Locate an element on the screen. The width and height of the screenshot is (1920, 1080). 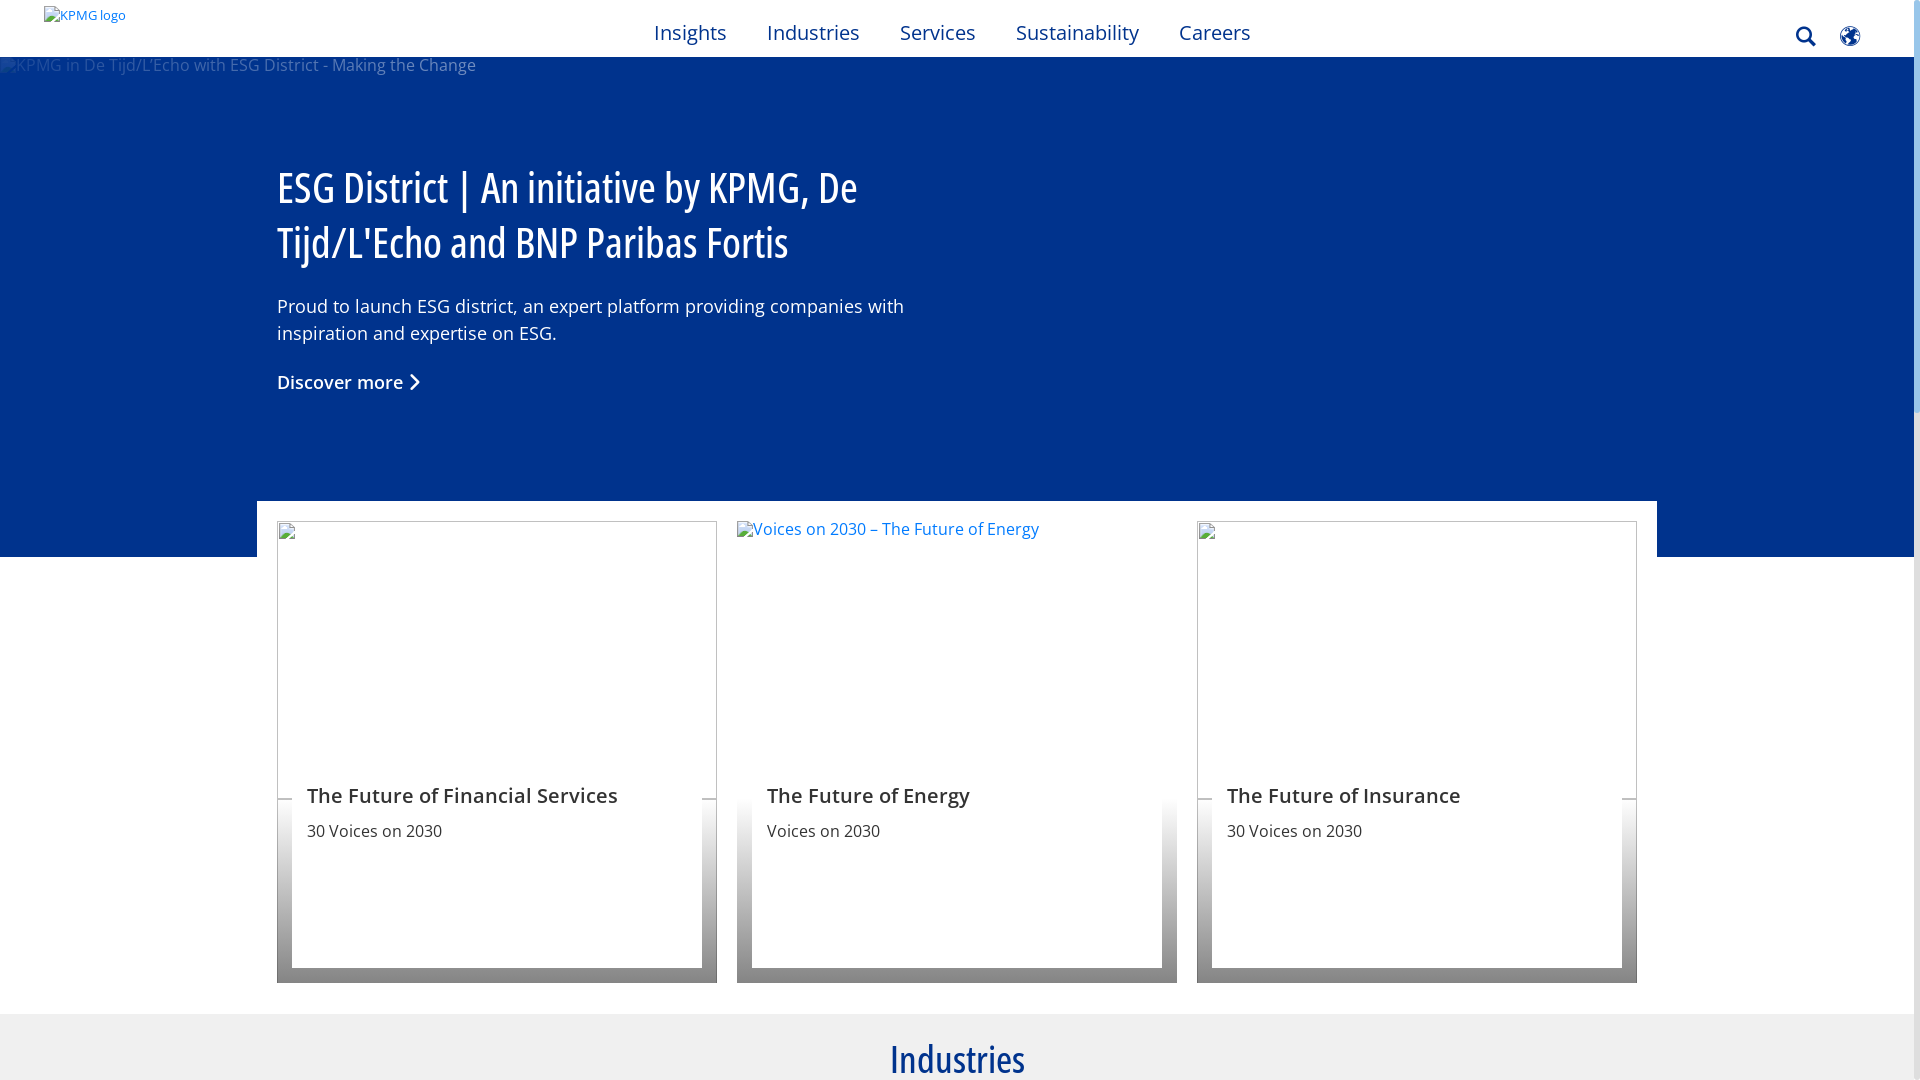
The Future of Energy
Voices on 2030 is located at coordinates (957, 752).